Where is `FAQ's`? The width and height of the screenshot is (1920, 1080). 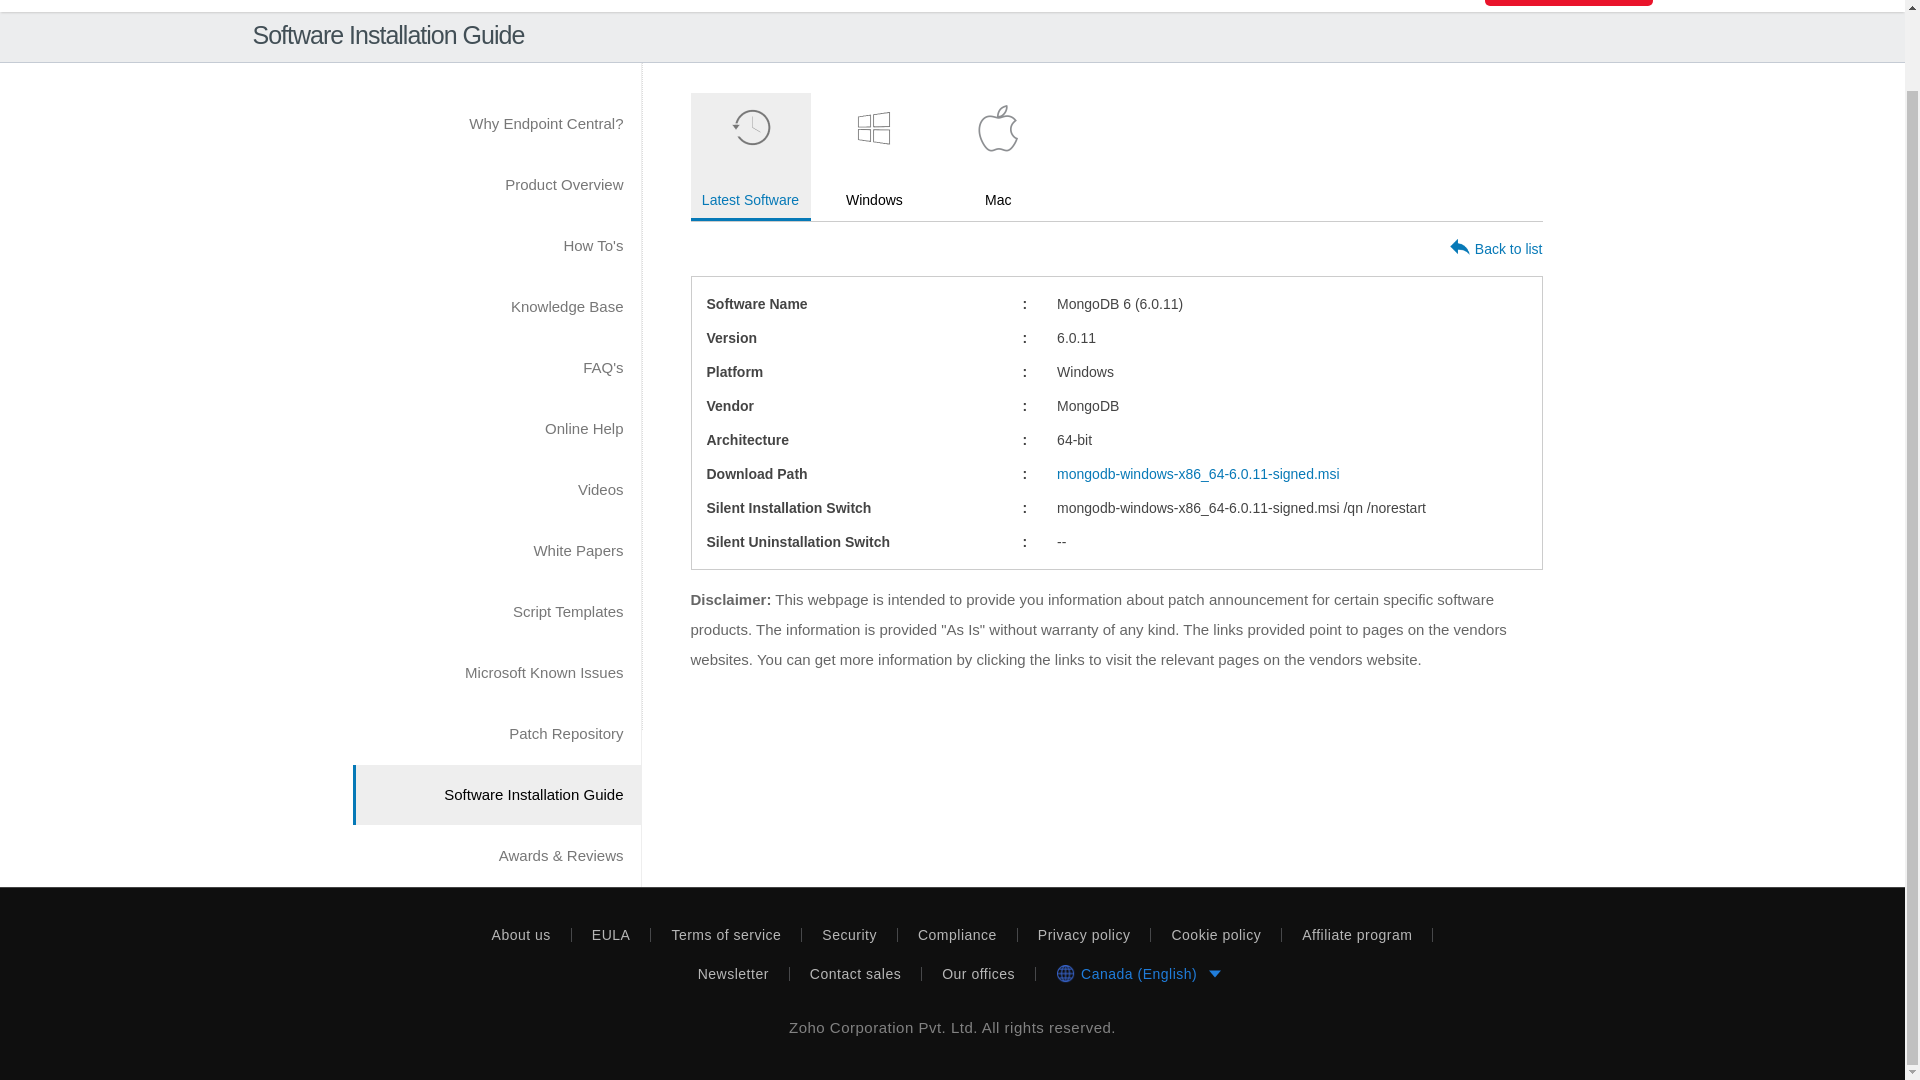 FAQ's is located at coordinates (495, 368).